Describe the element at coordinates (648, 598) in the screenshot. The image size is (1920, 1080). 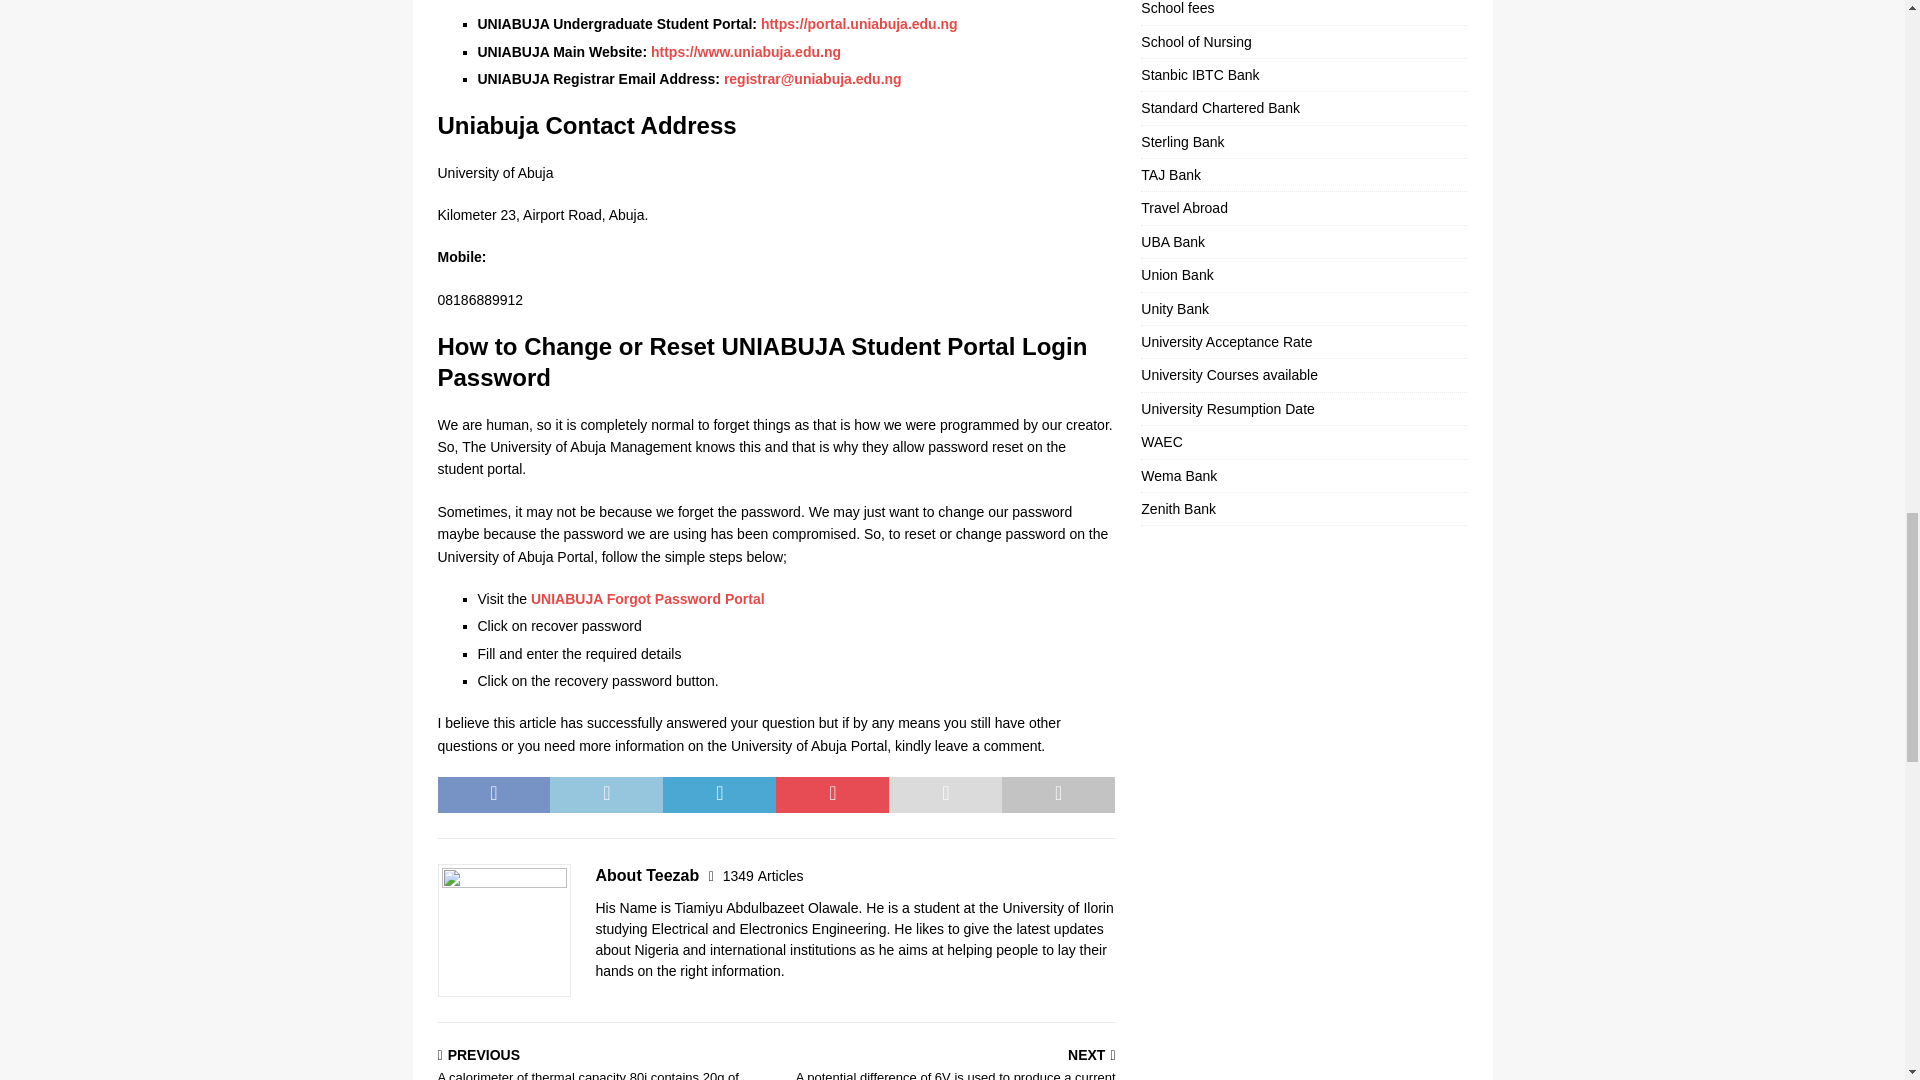
I see `UNIABUJA Forgot Password Portal` at that location.